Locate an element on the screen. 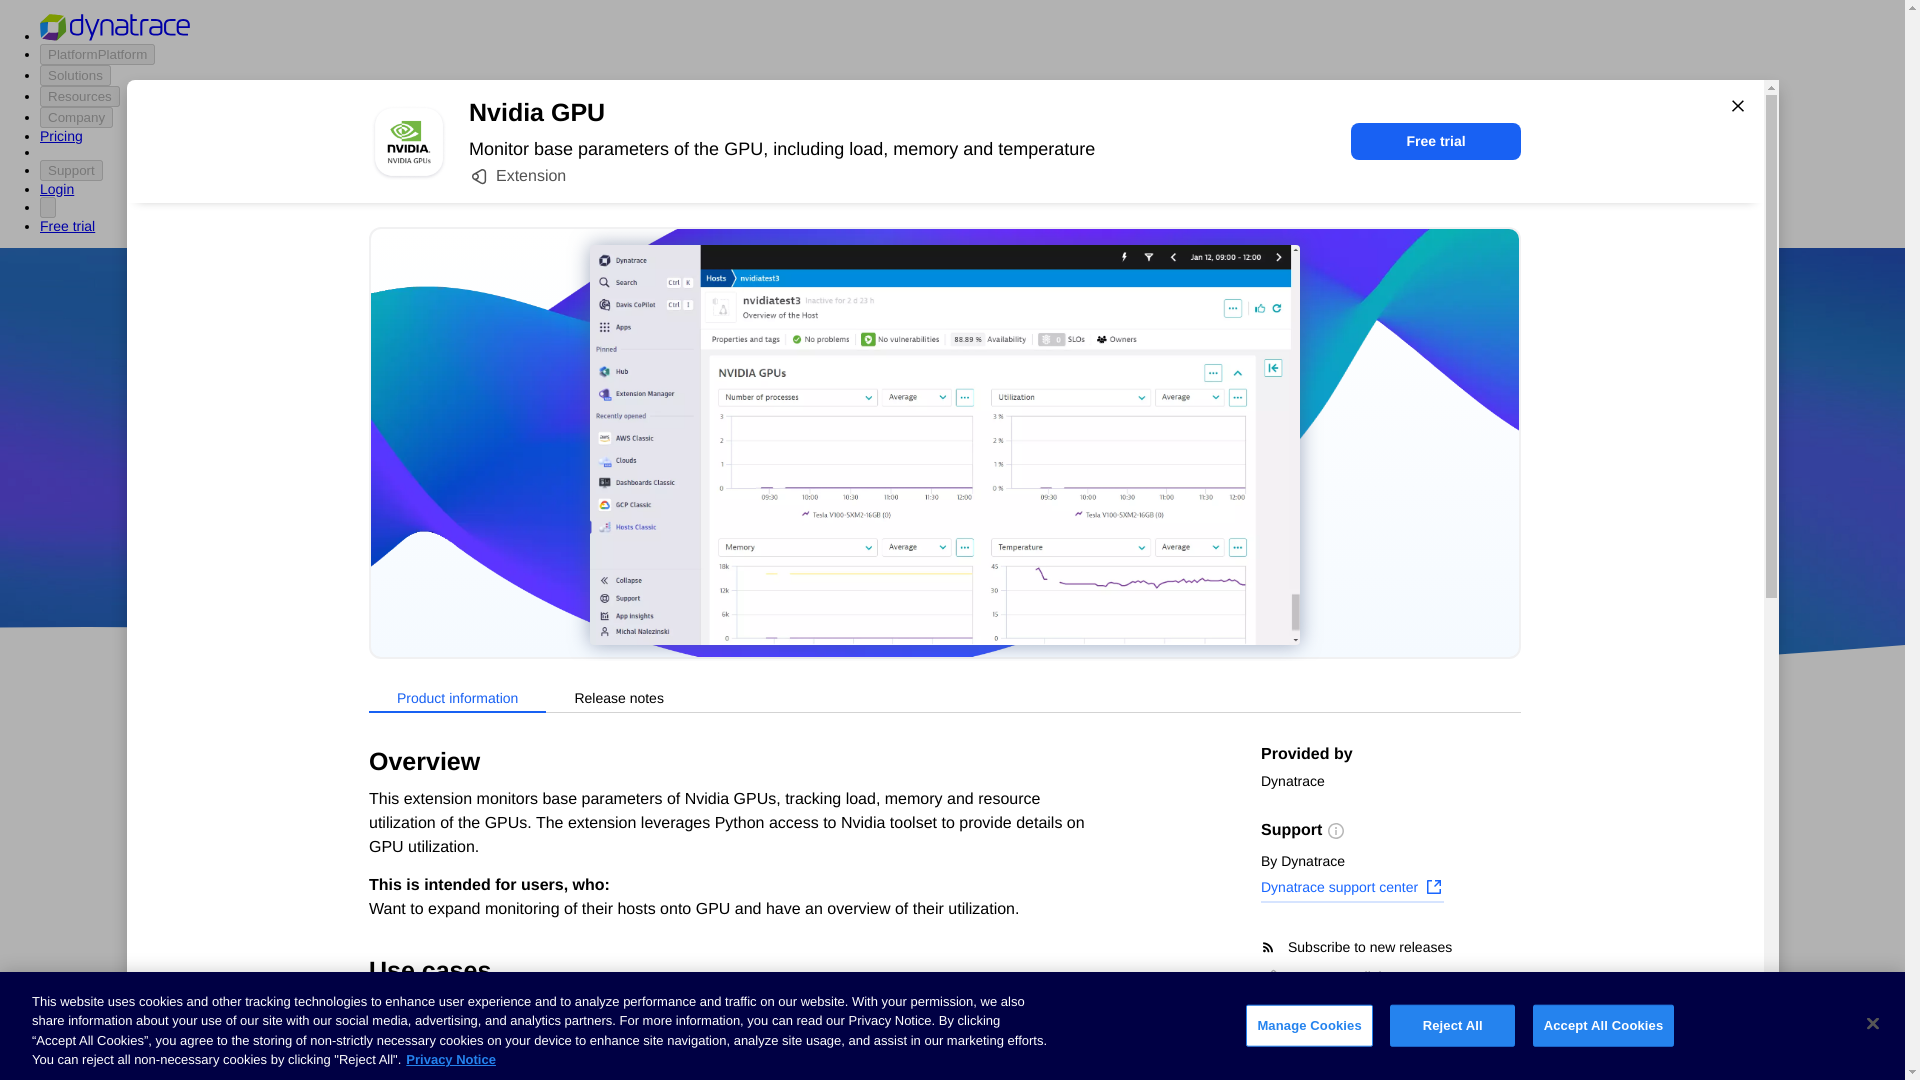 This screenshot has height=1080, width=1920. Google Cloud is located at coordinates (991, 552).